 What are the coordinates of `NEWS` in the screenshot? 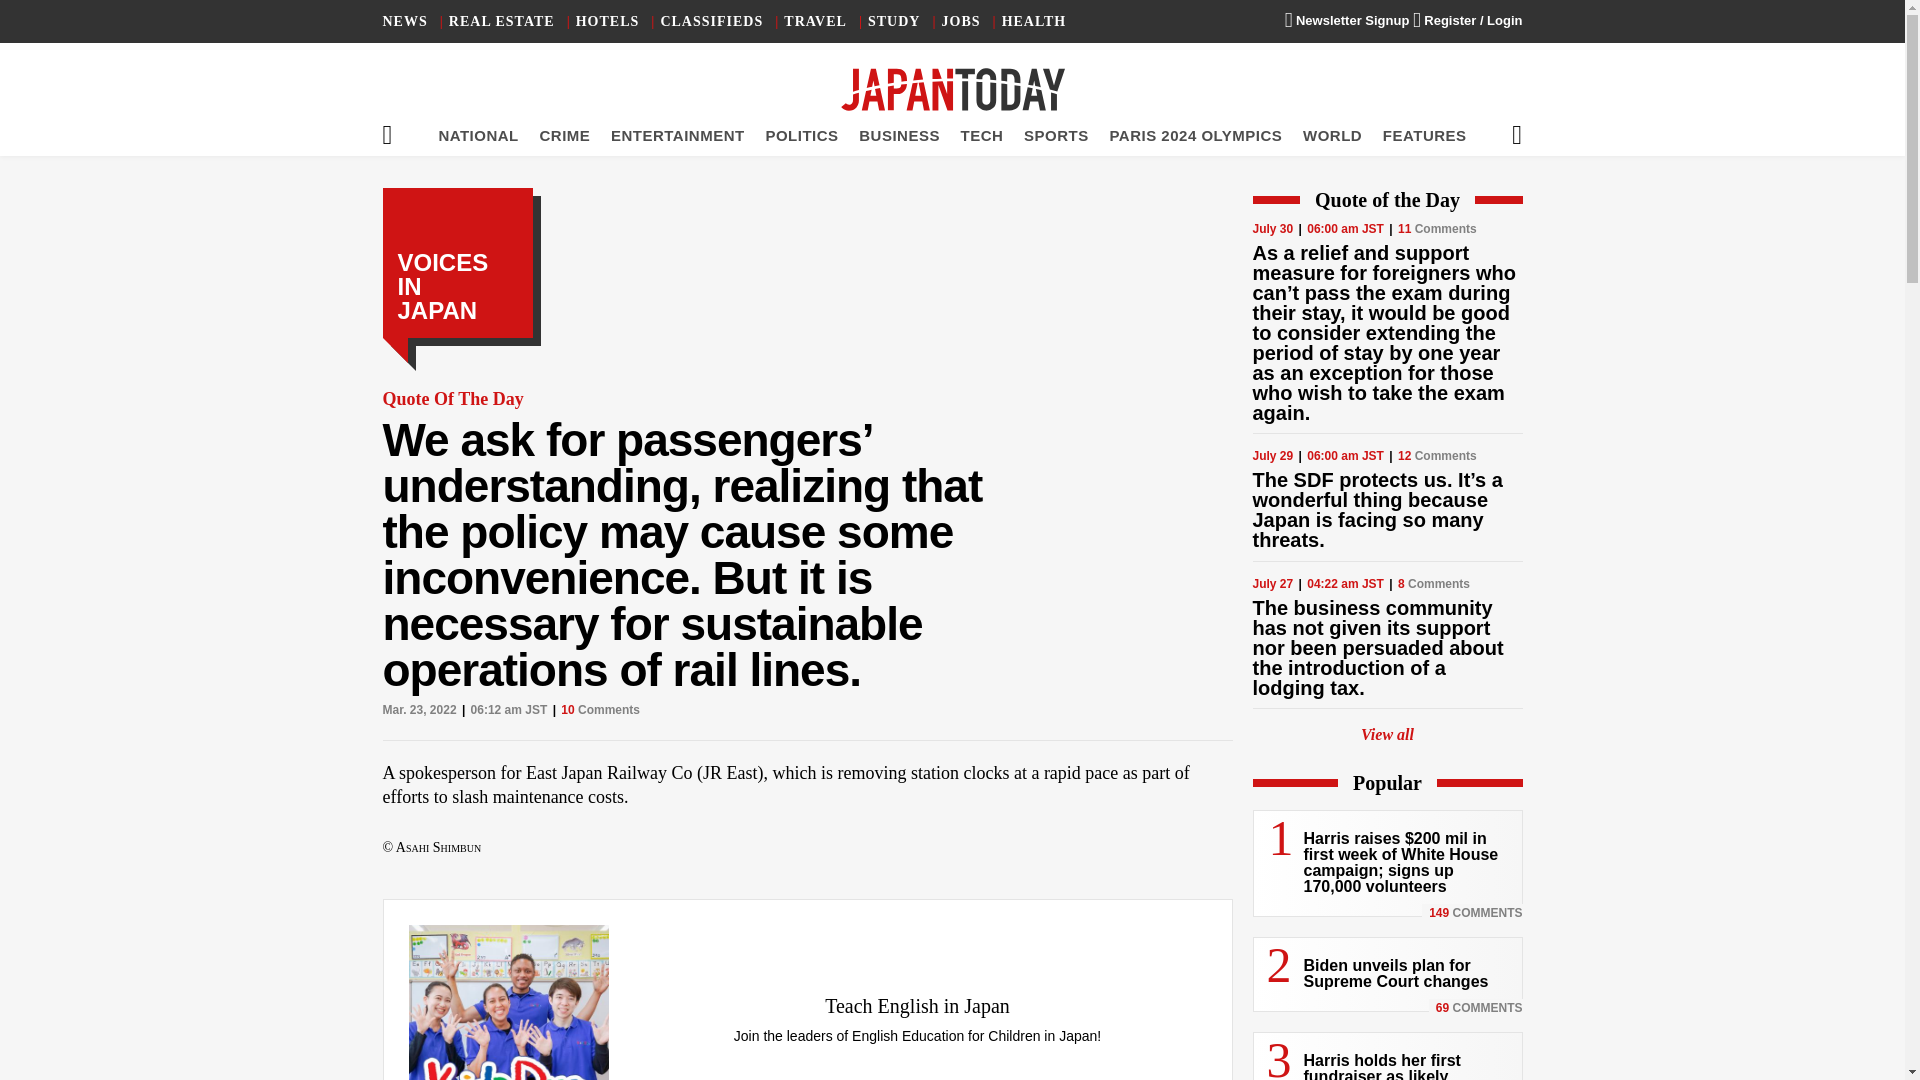 It's located at (404, 22).